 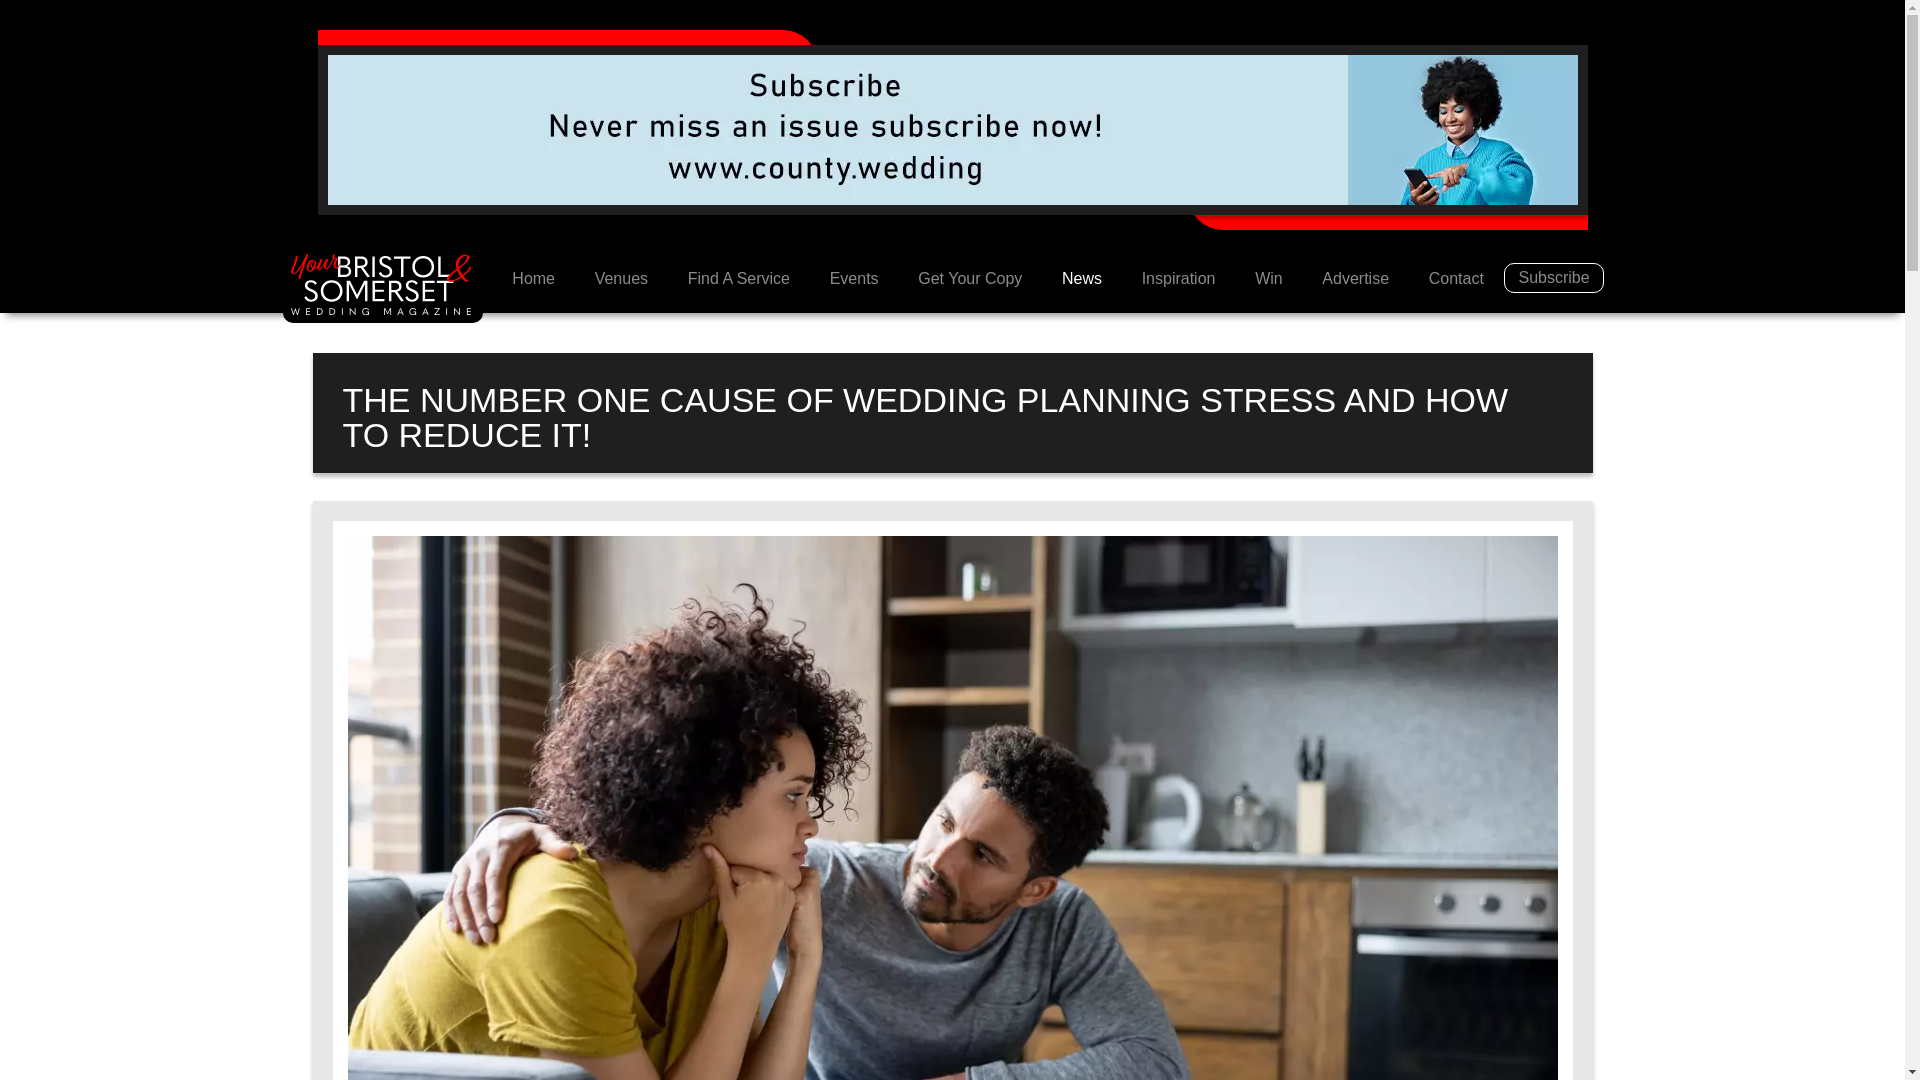 I want to click on Be inspired by Your Bristol and Somerset Wedding magazine, so click(x=1178, y=279).